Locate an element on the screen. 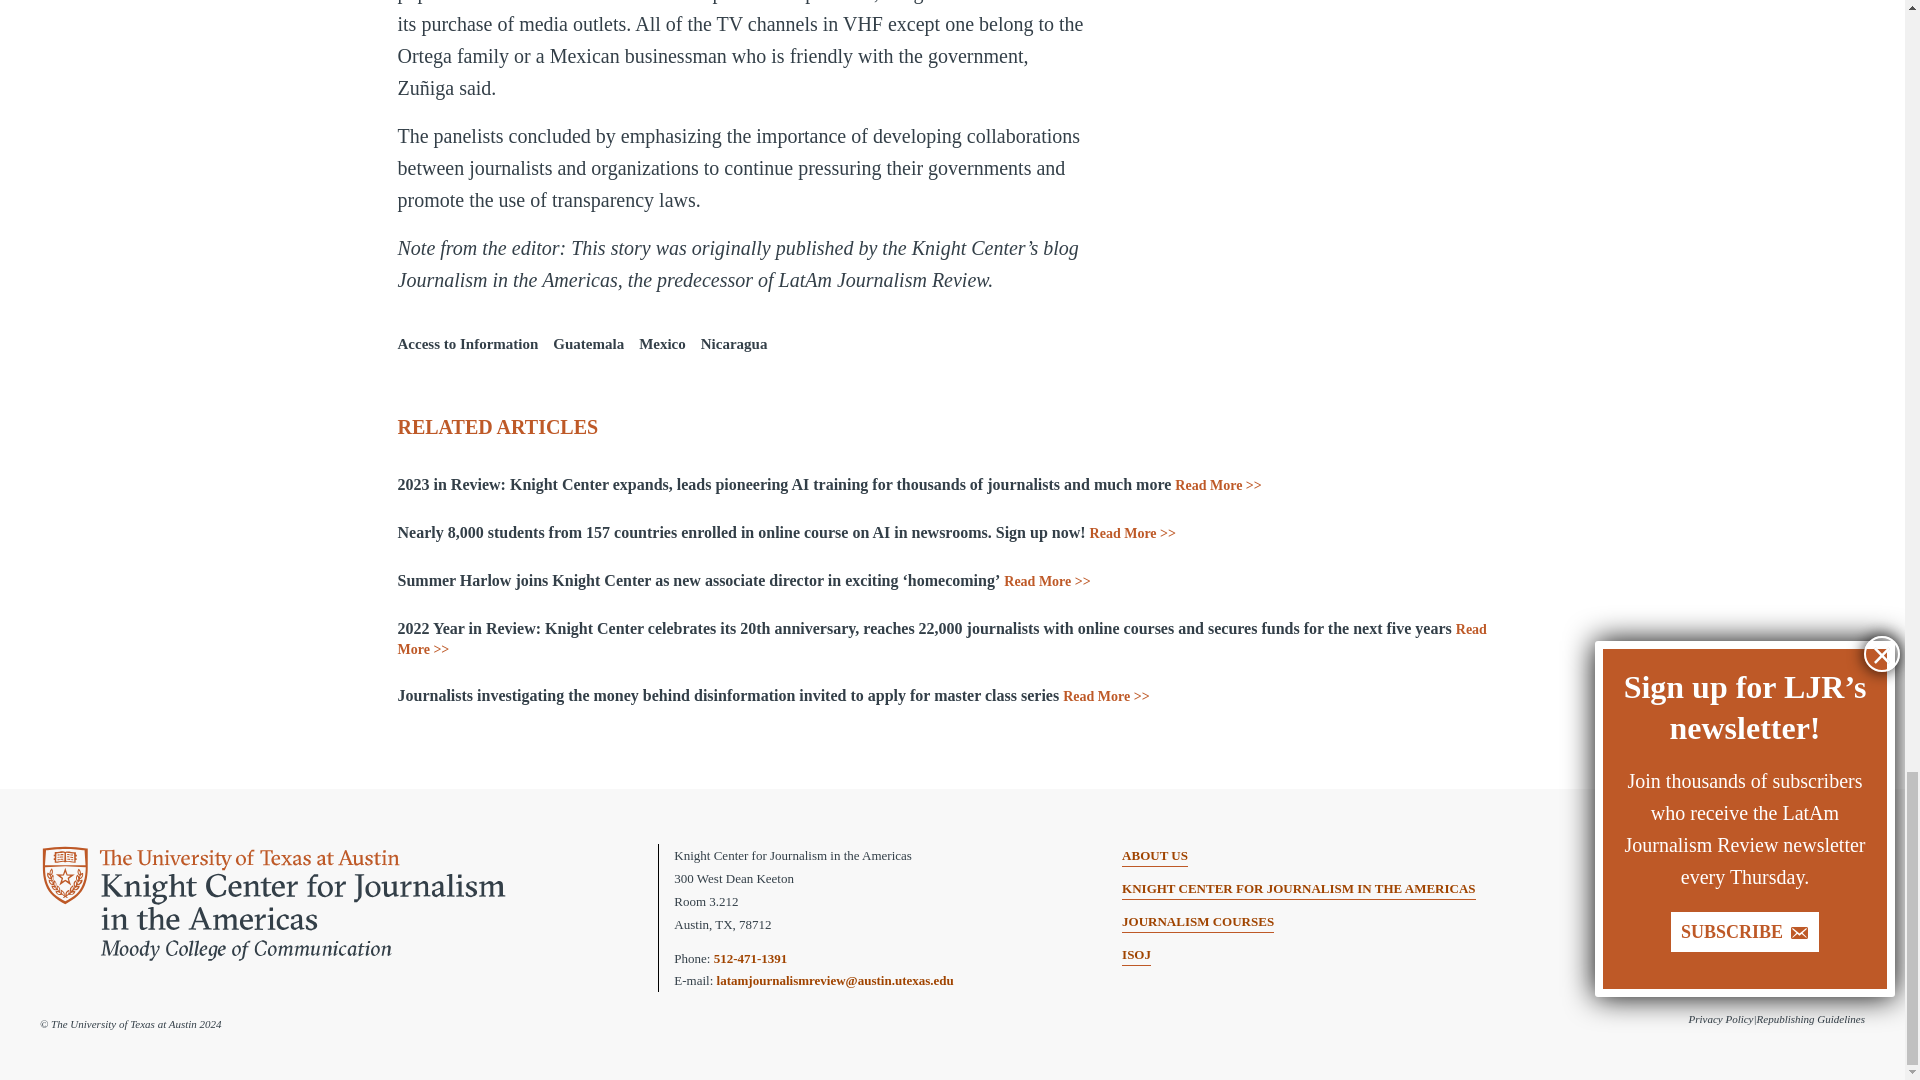 Image resolution: width=1920 pixels, height=1080 pixels. Guatemala is located at coordinates (588, 344).